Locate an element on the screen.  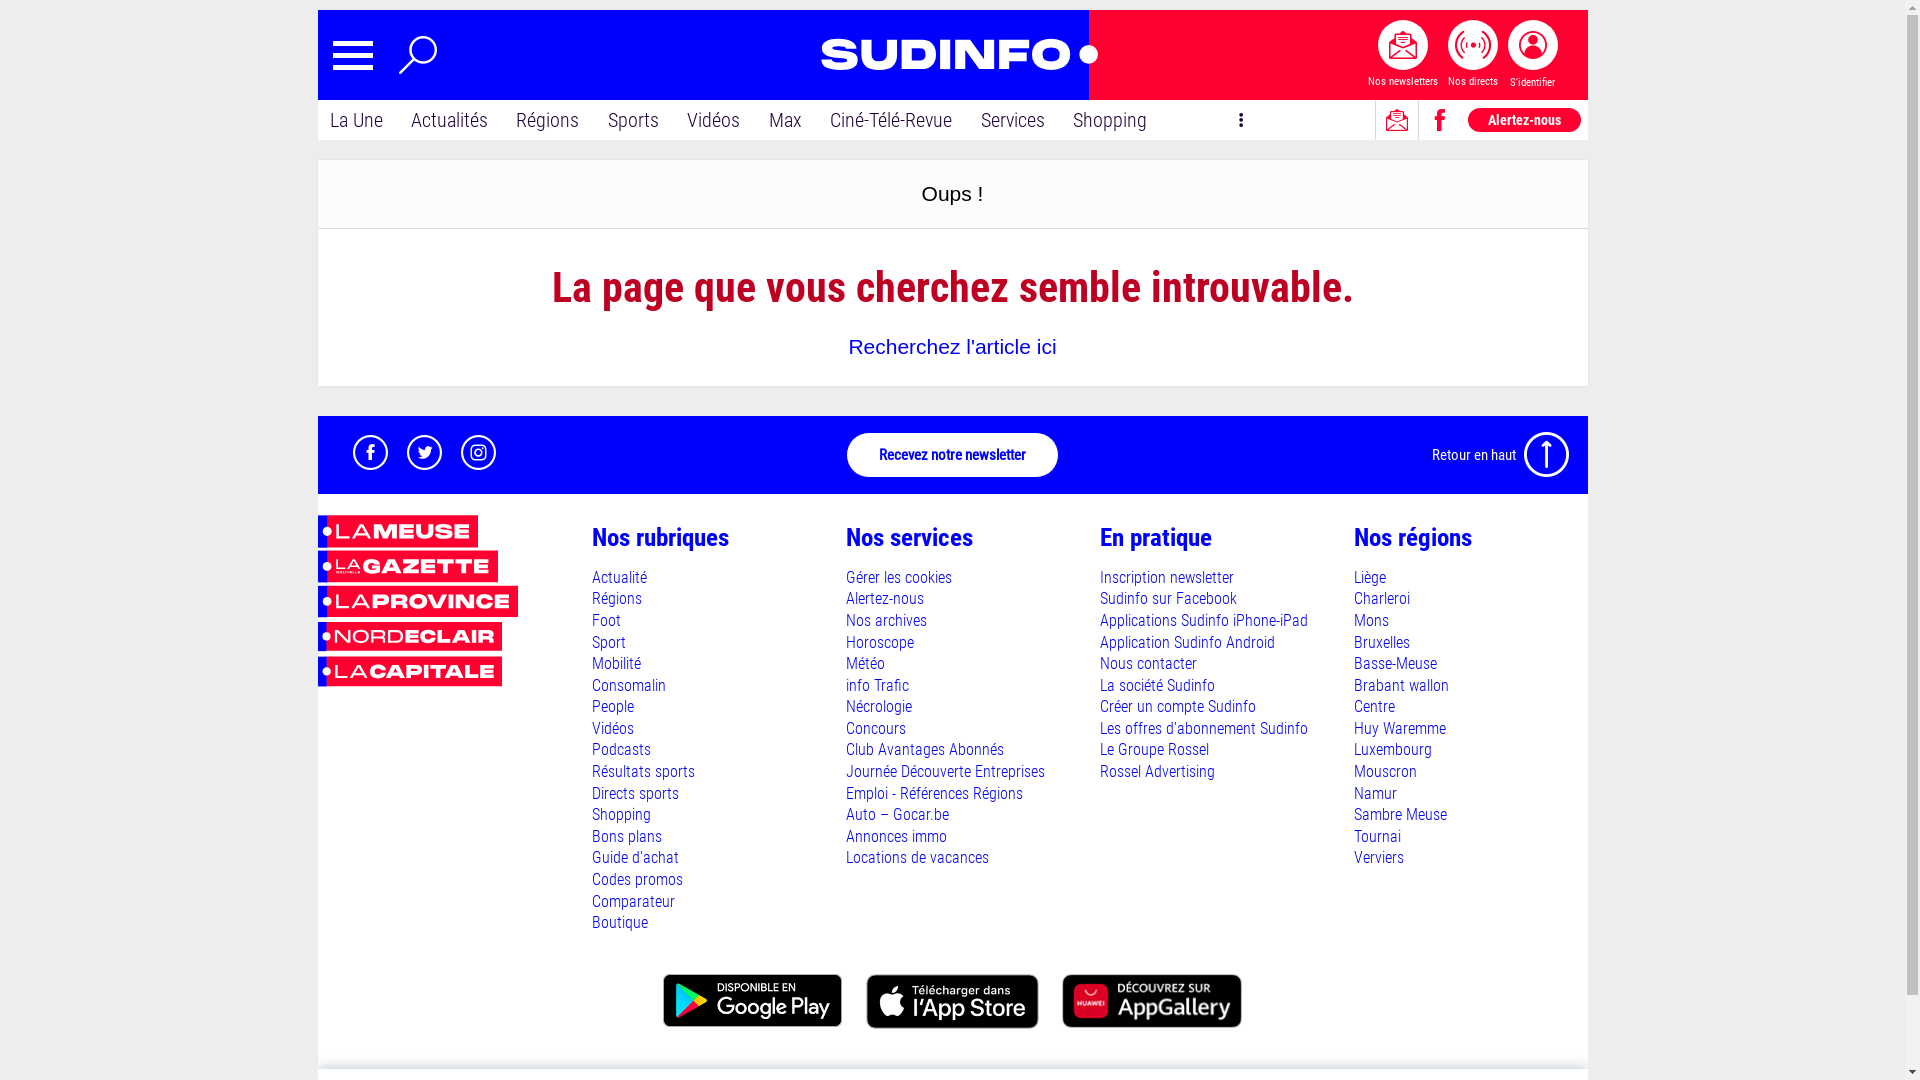
Nous contacter is located at coordinates (1148, 664).